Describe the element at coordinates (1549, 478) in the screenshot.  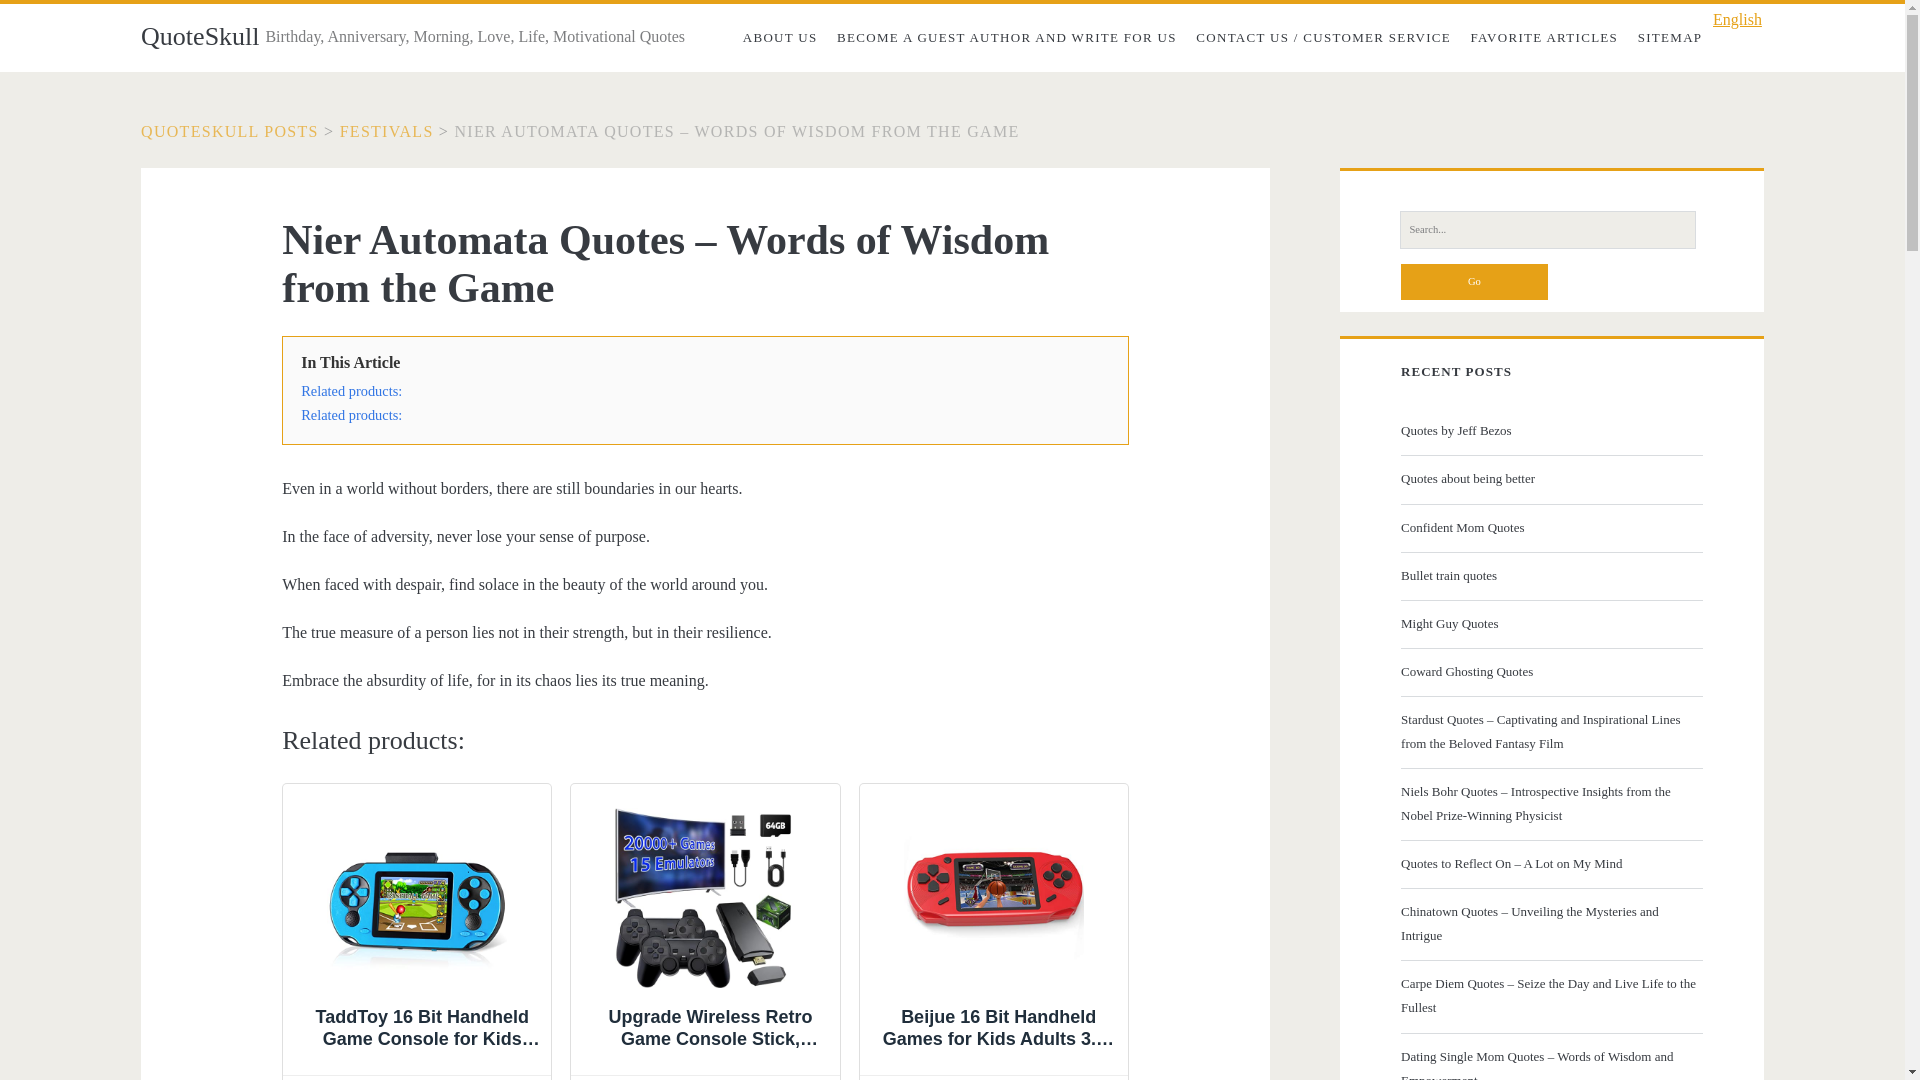
I see `Quotes about being better` at that location.